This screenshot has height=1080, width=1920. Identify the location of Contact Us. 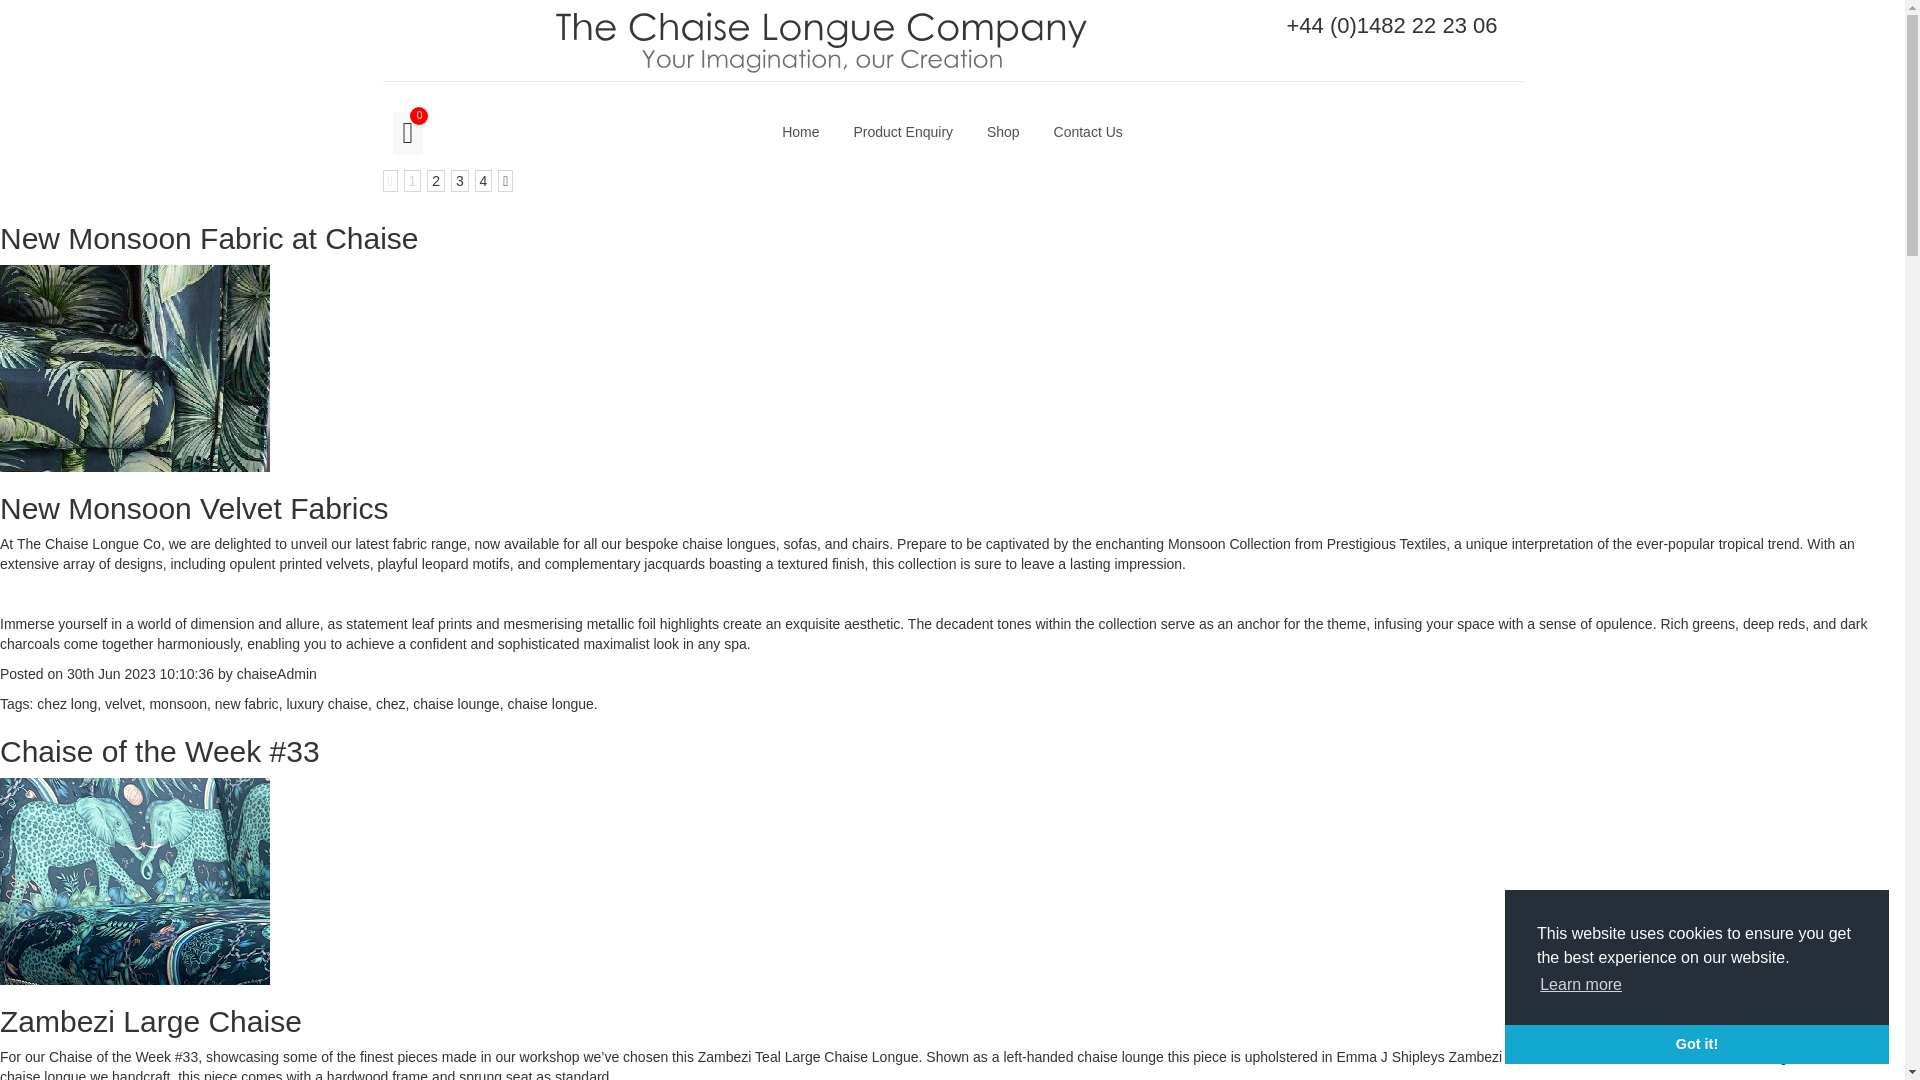
(1088, 131).